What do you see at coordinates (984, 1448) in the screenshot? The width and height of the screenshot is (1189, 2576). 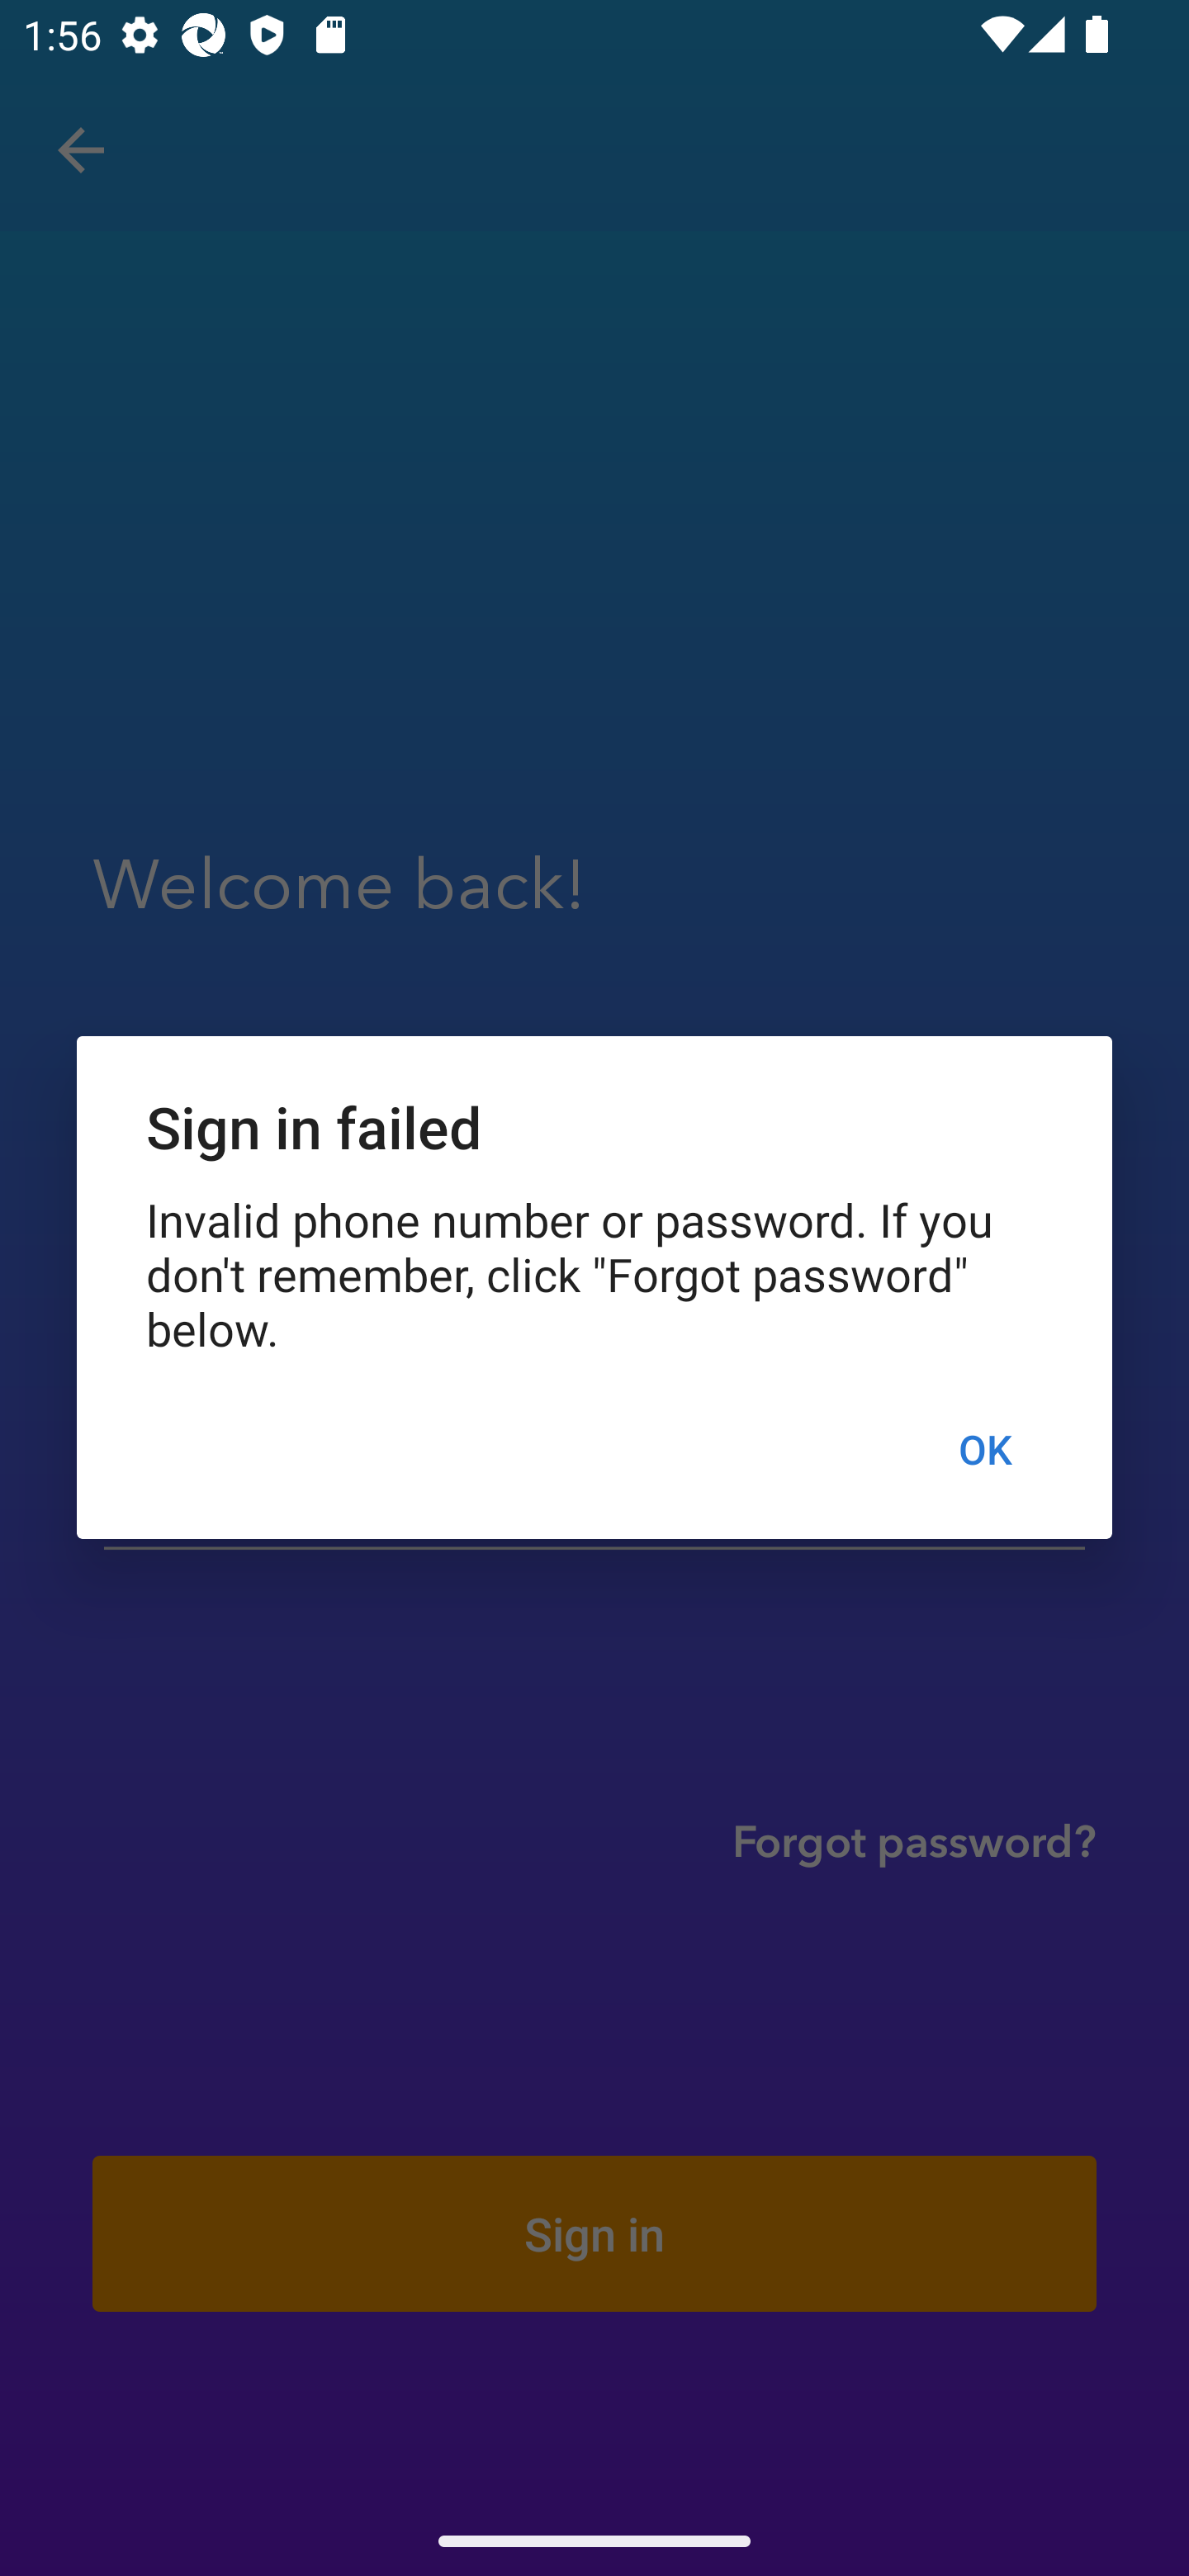 I see `OK` at bounding box center [984, 1448].